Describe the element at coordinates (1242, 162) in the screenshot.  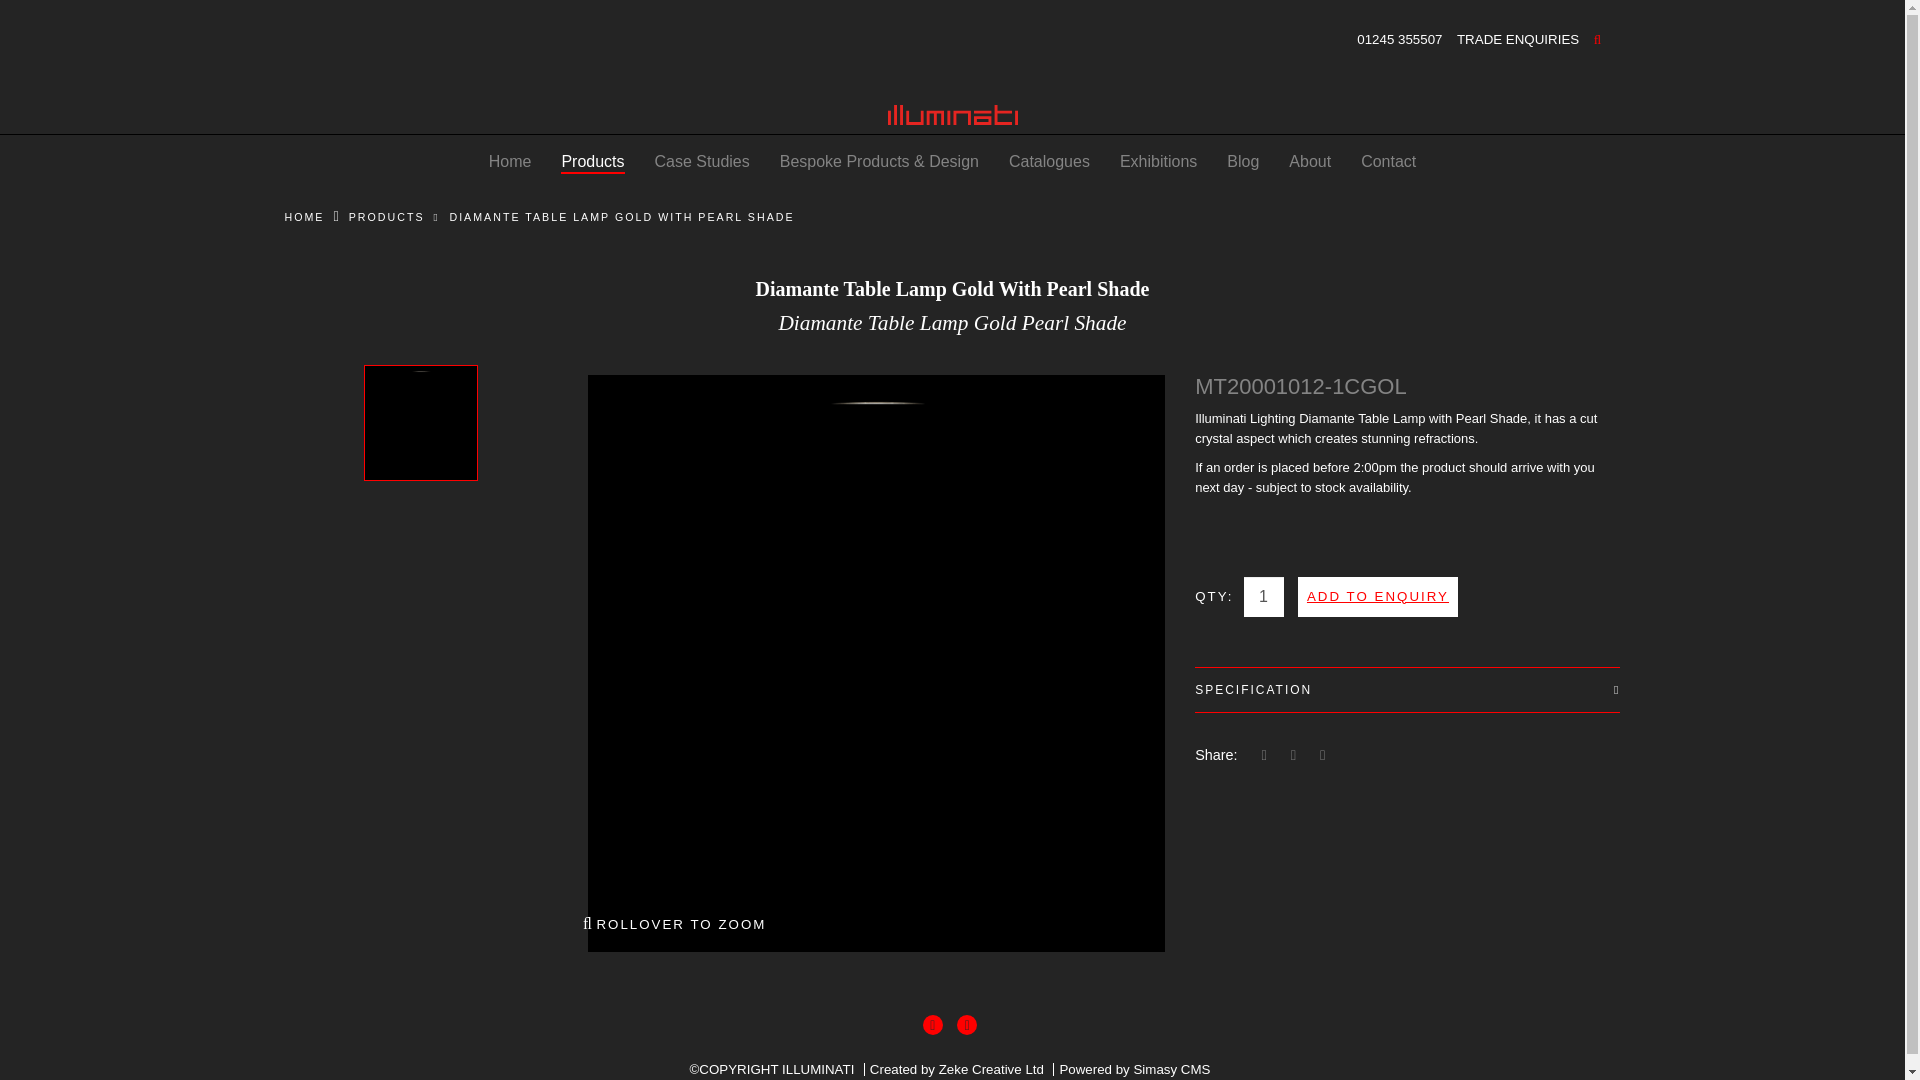
I see `Blog` at that location.